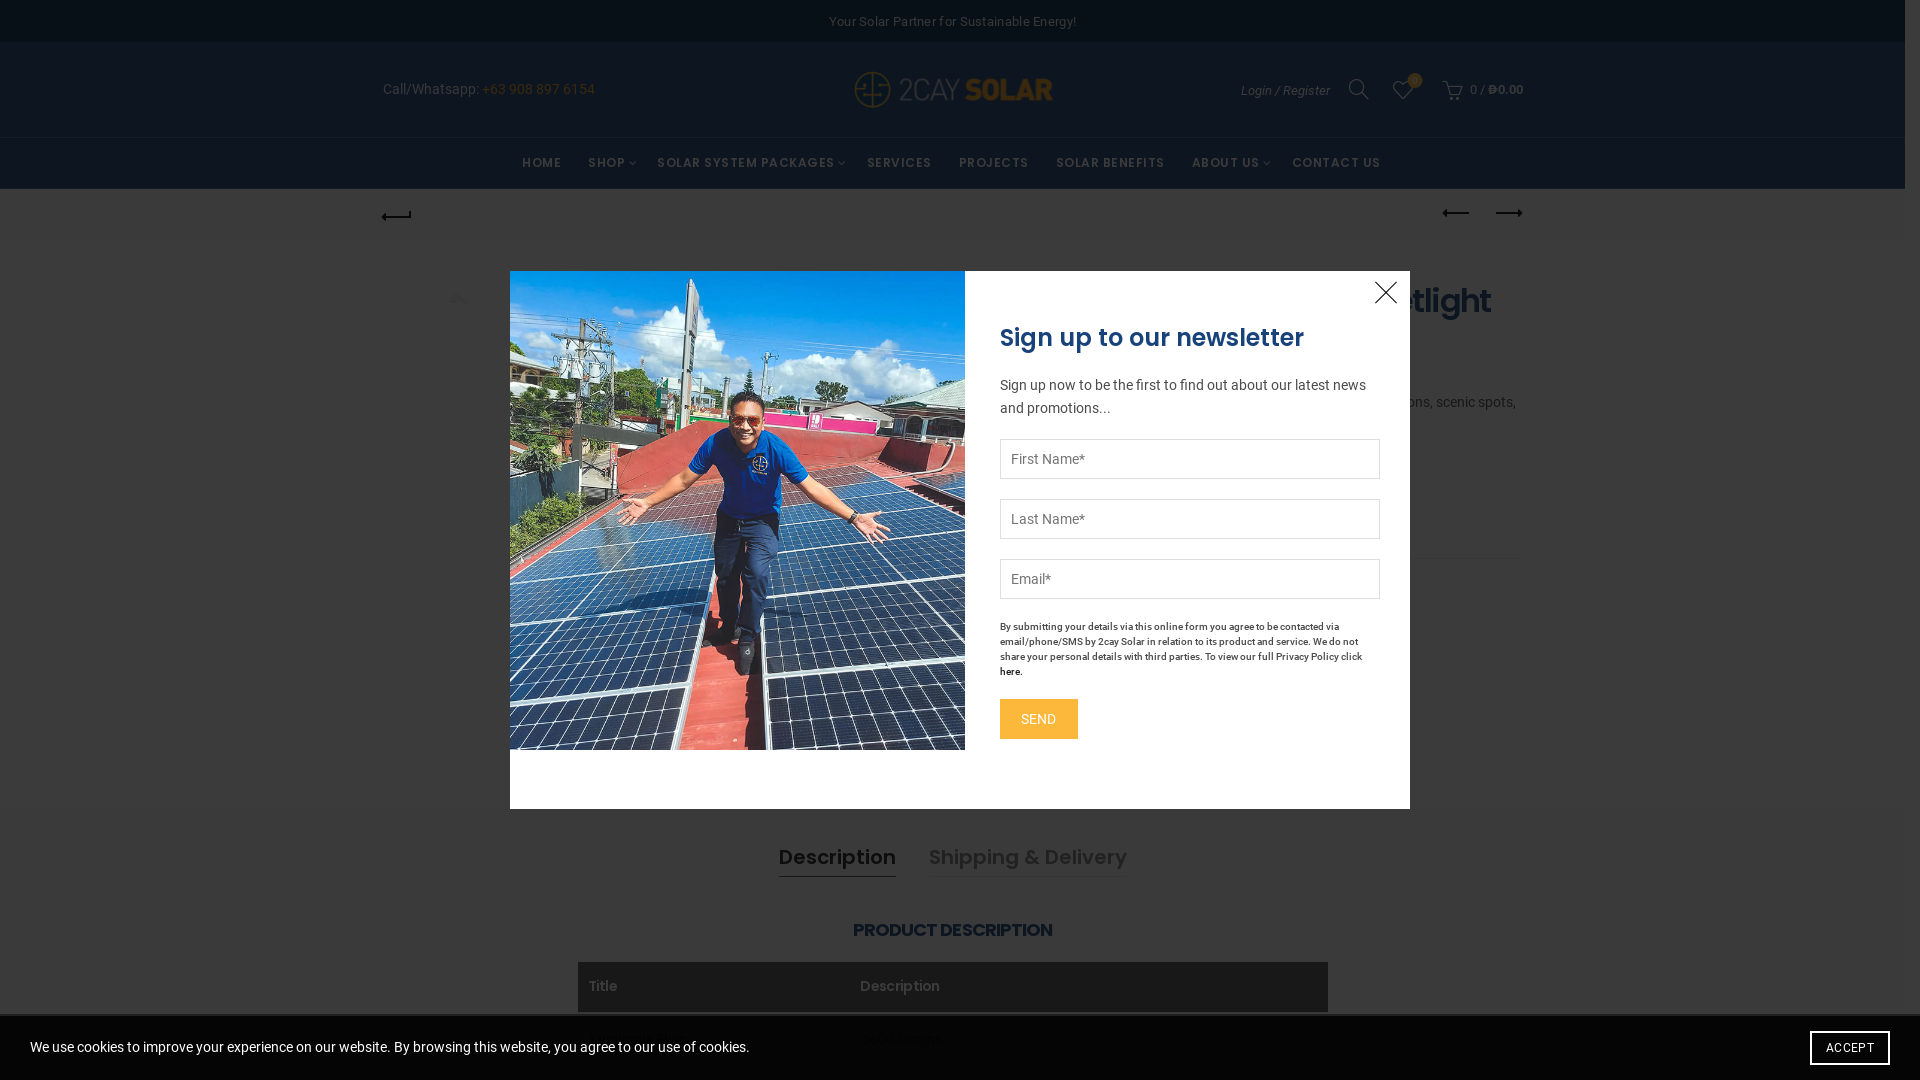 This screenshot has height=1080, width=1920. Describe the element at coordinates (1116, 685) in the screenshot. I see `Integrated` at that location.